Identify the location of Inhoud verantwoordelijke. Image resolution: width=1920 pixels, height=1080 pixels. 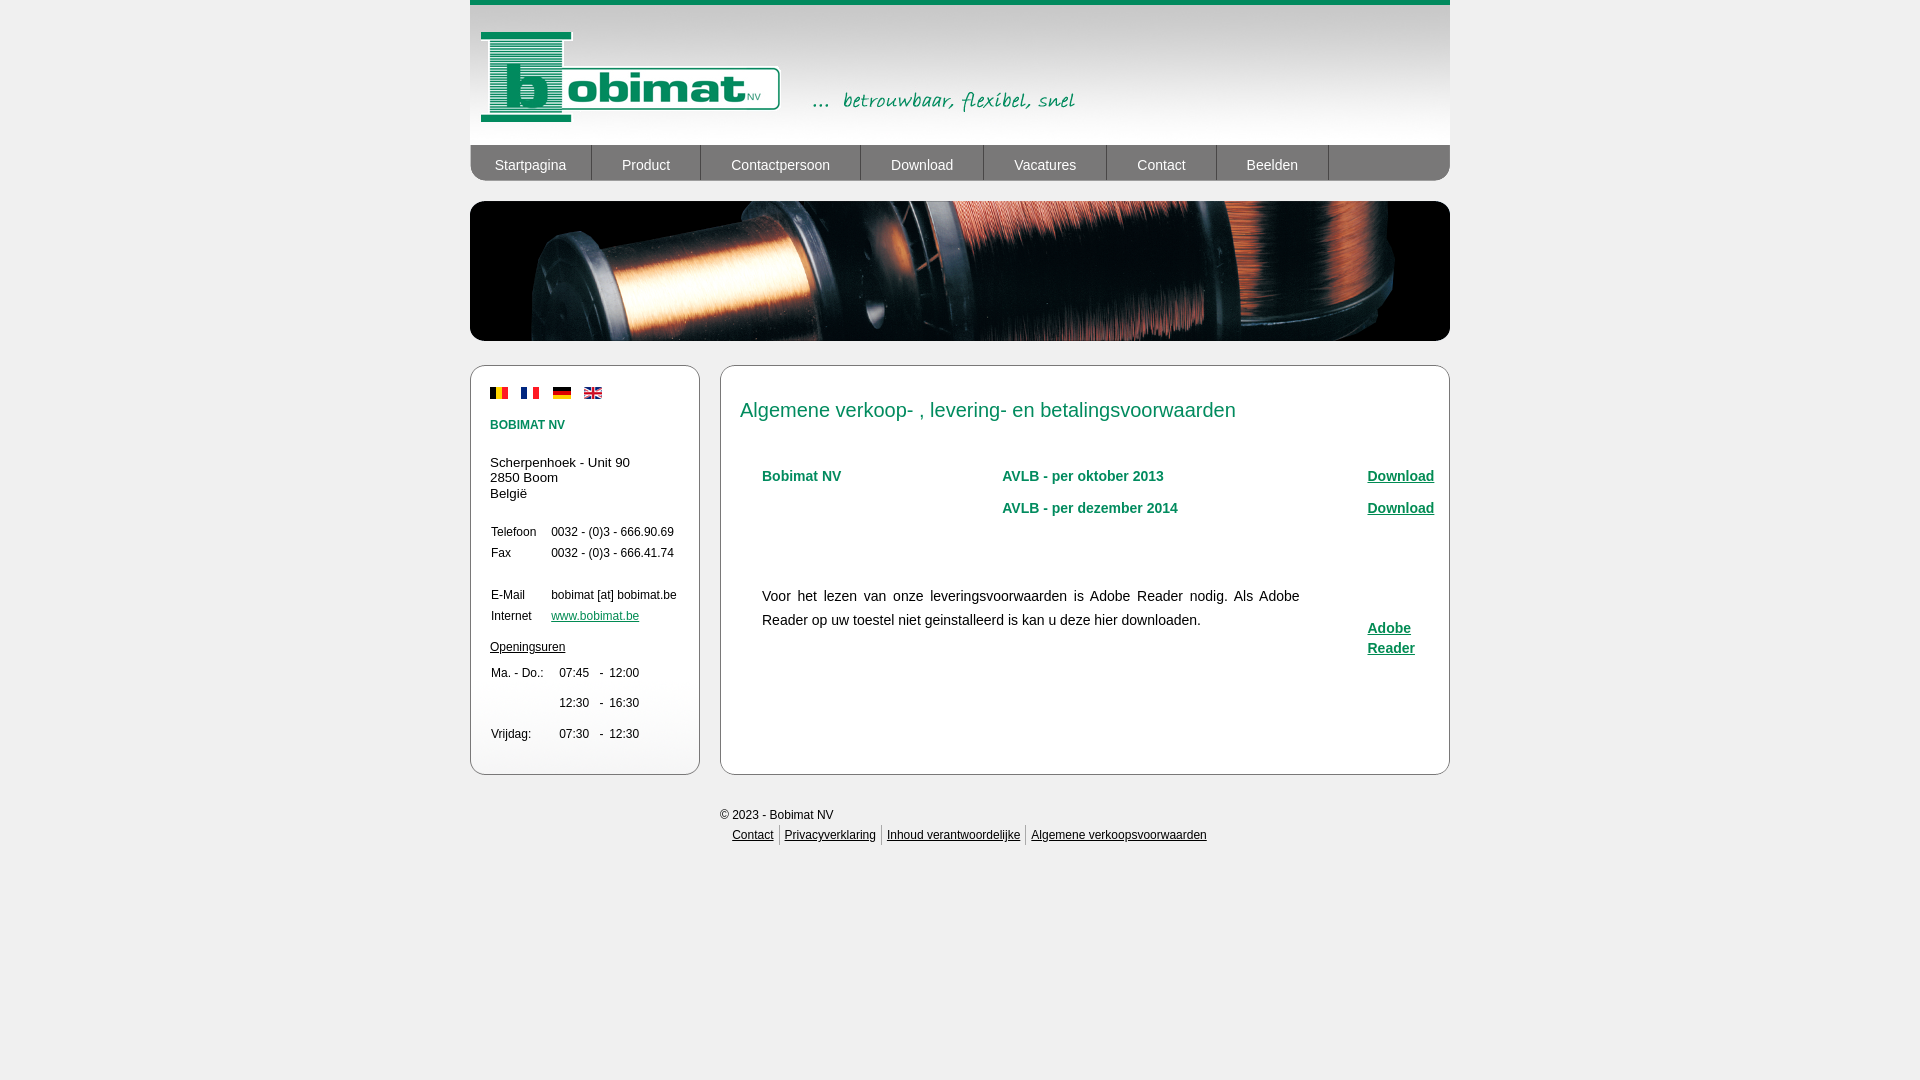
(954, 835).